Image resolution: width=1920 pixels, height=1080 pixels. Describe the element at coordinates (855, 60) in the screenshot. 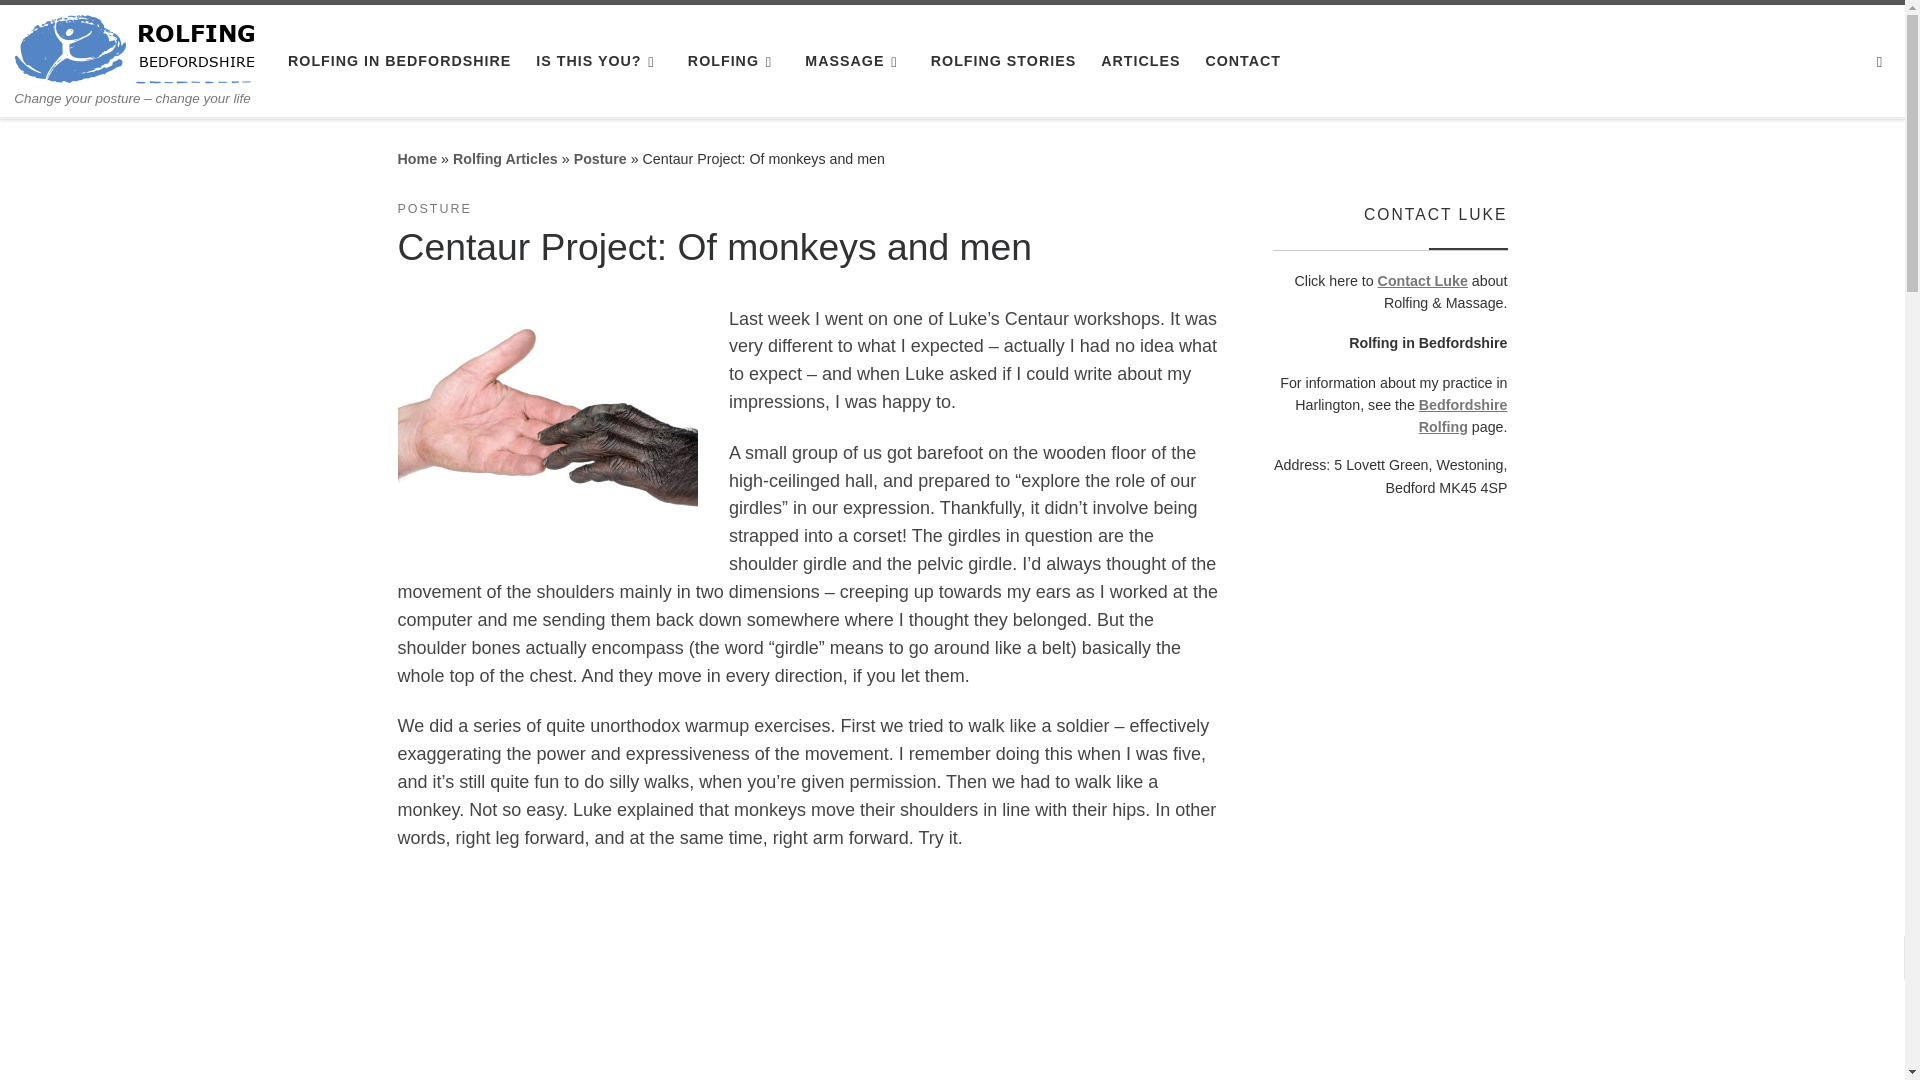

I see `MASSAGE` at that location.